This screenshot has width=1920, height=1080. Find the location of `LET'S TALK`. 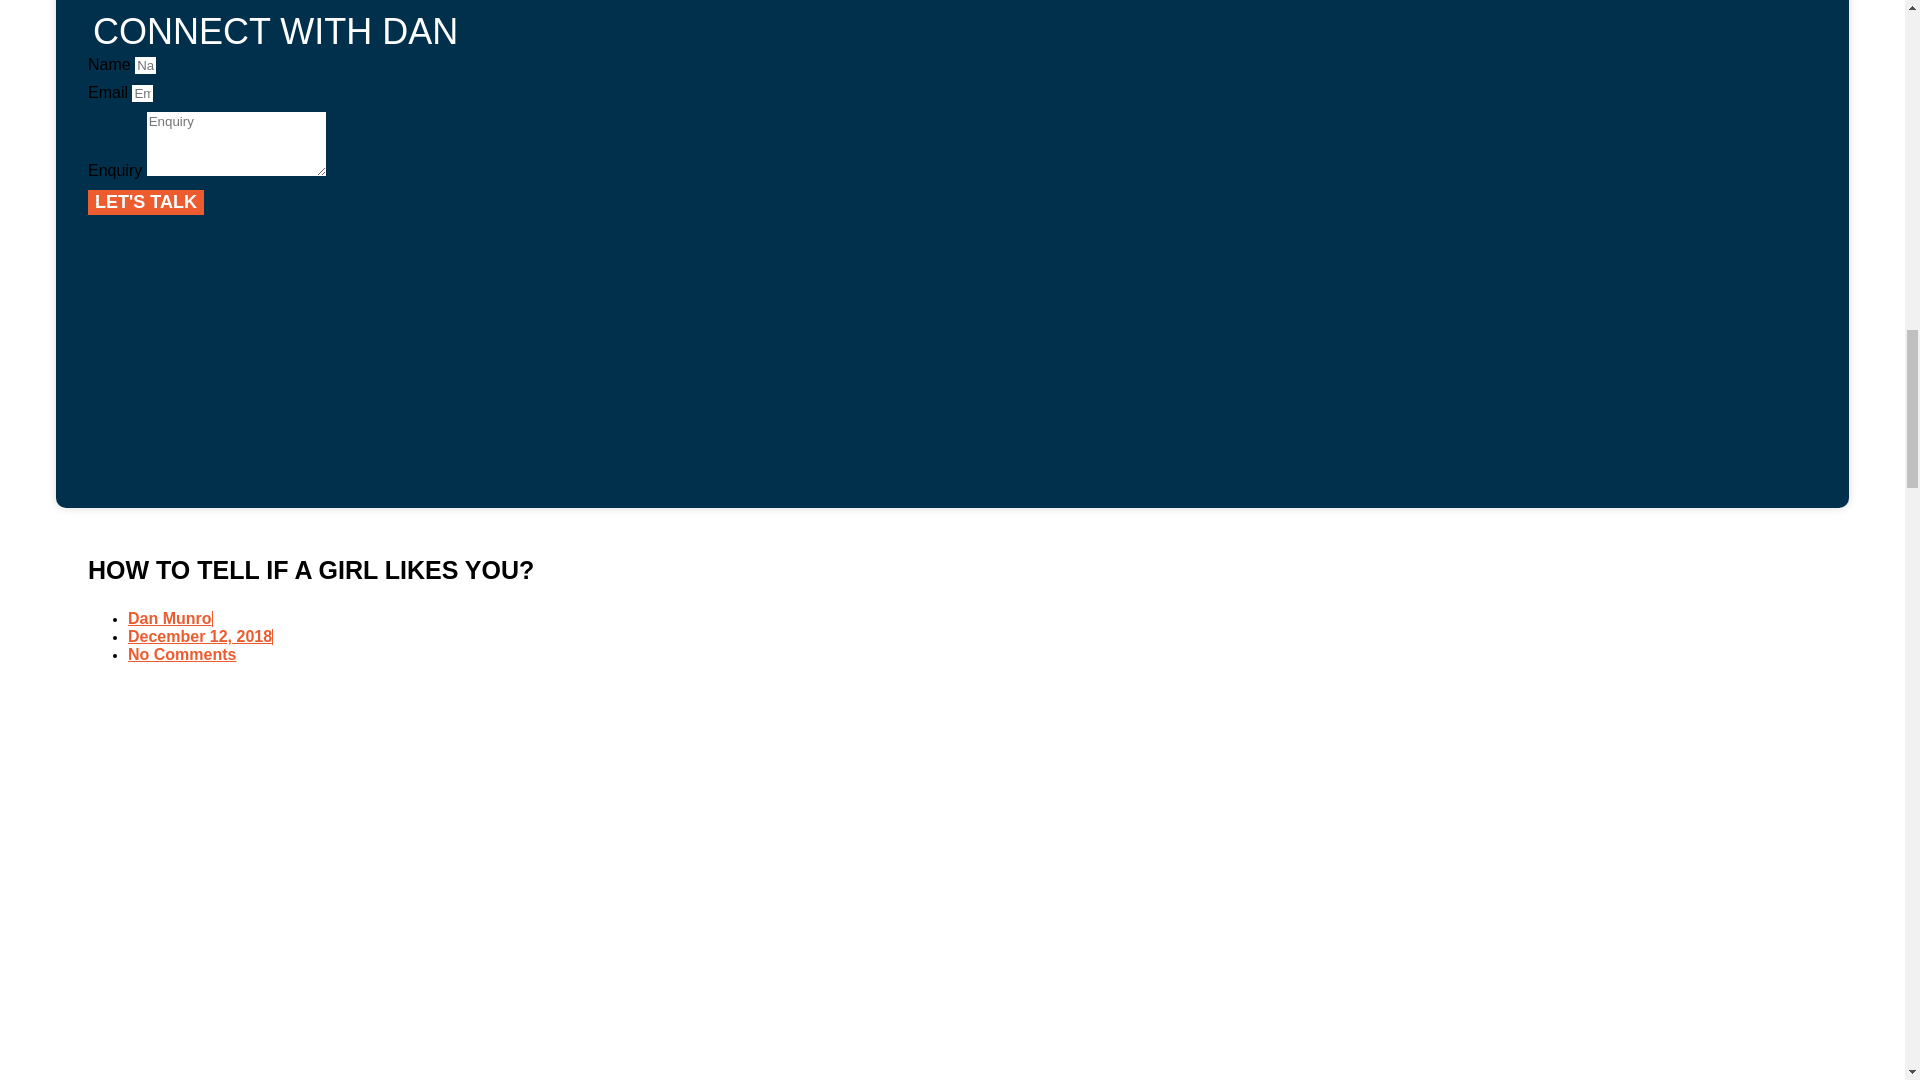

LET'S TALK is located at coordinates (146, 202).